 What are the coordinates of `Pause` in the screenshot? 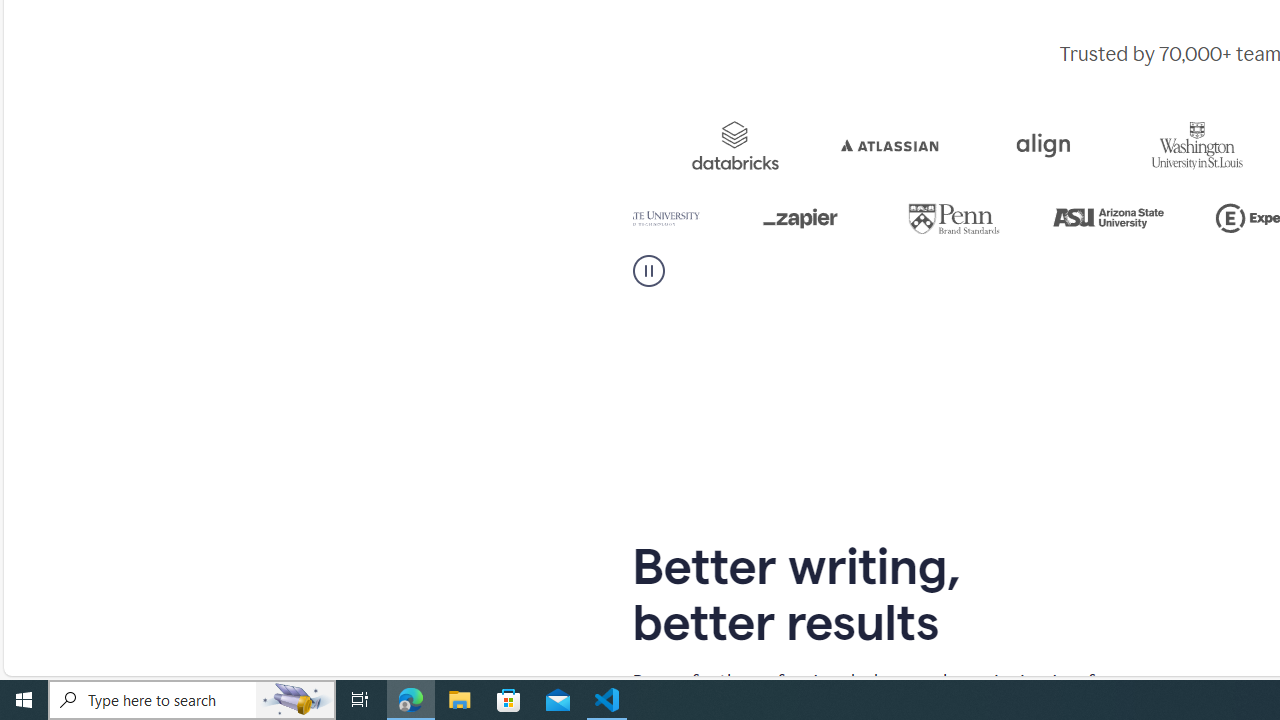 It's located at (648, 270).